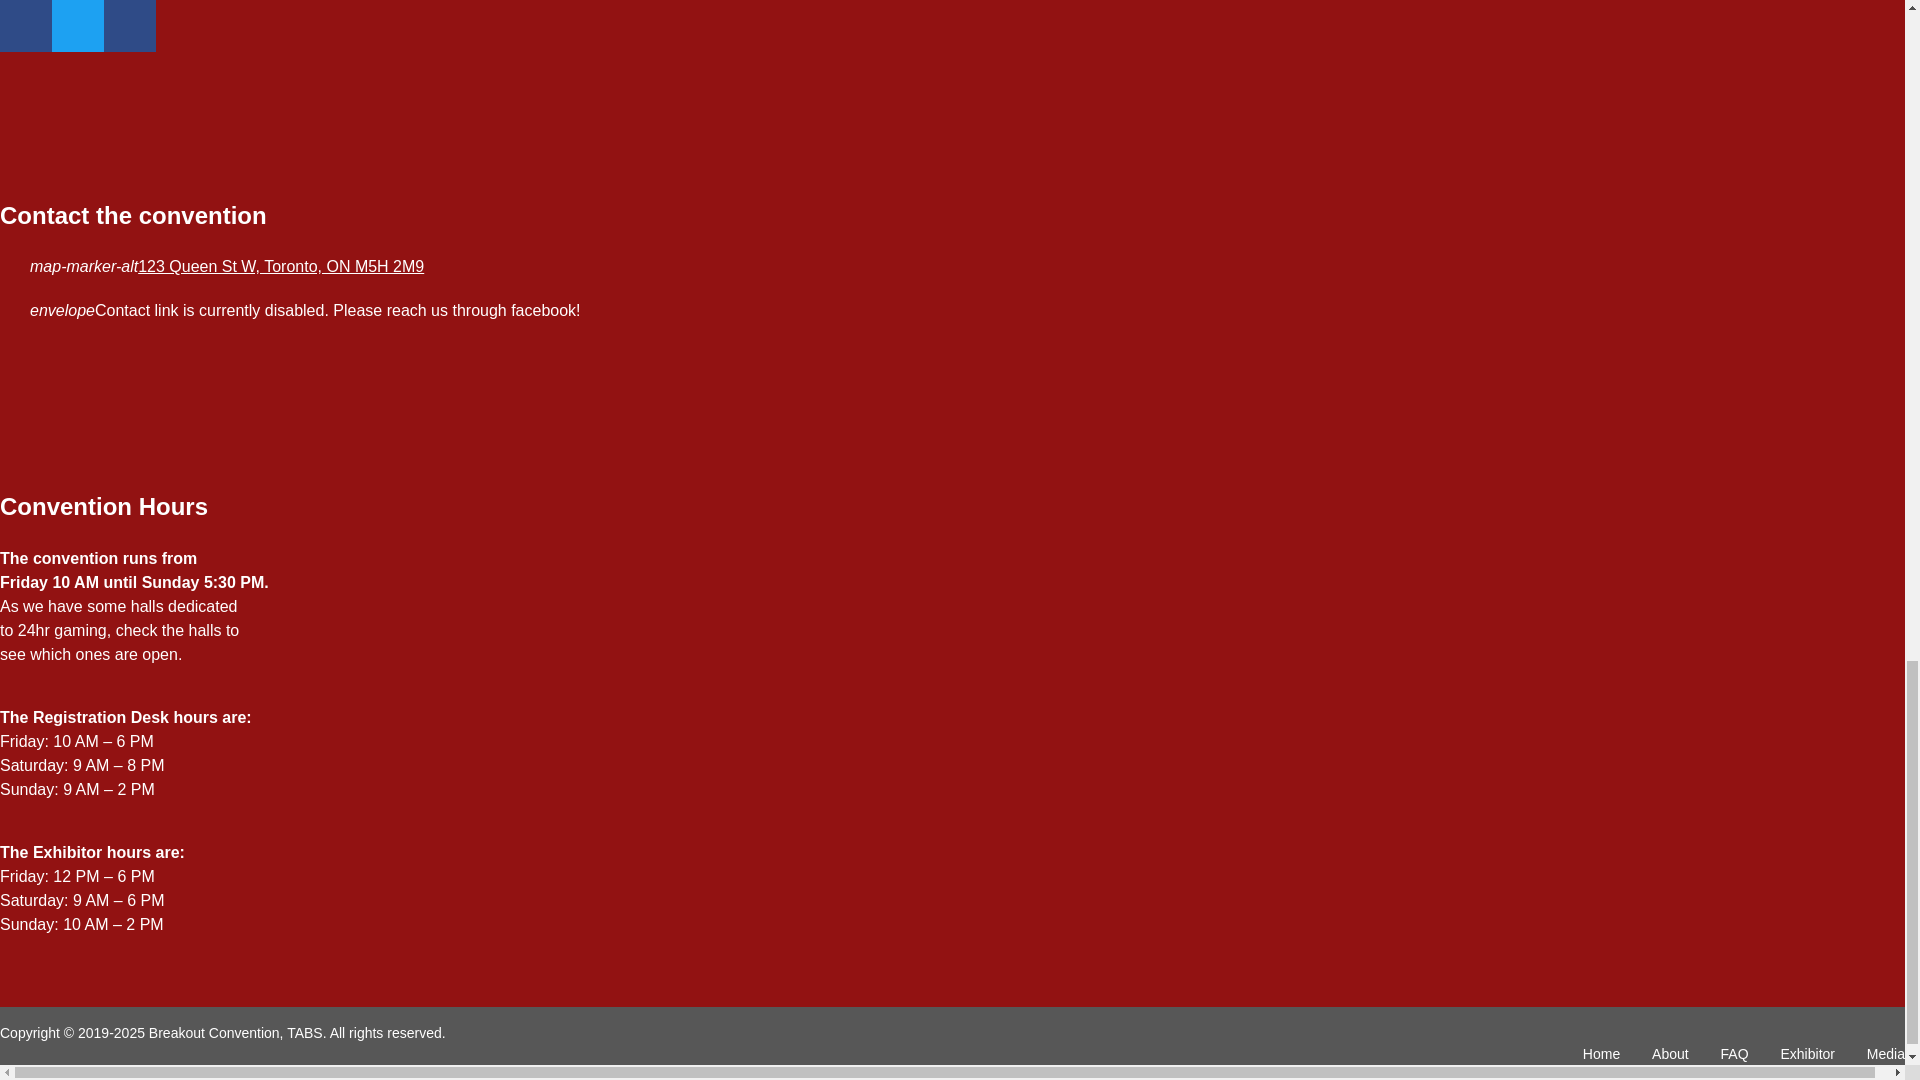 This screenshot has width=1920, height=1080. I want to click on facebook, so click(26, 26).